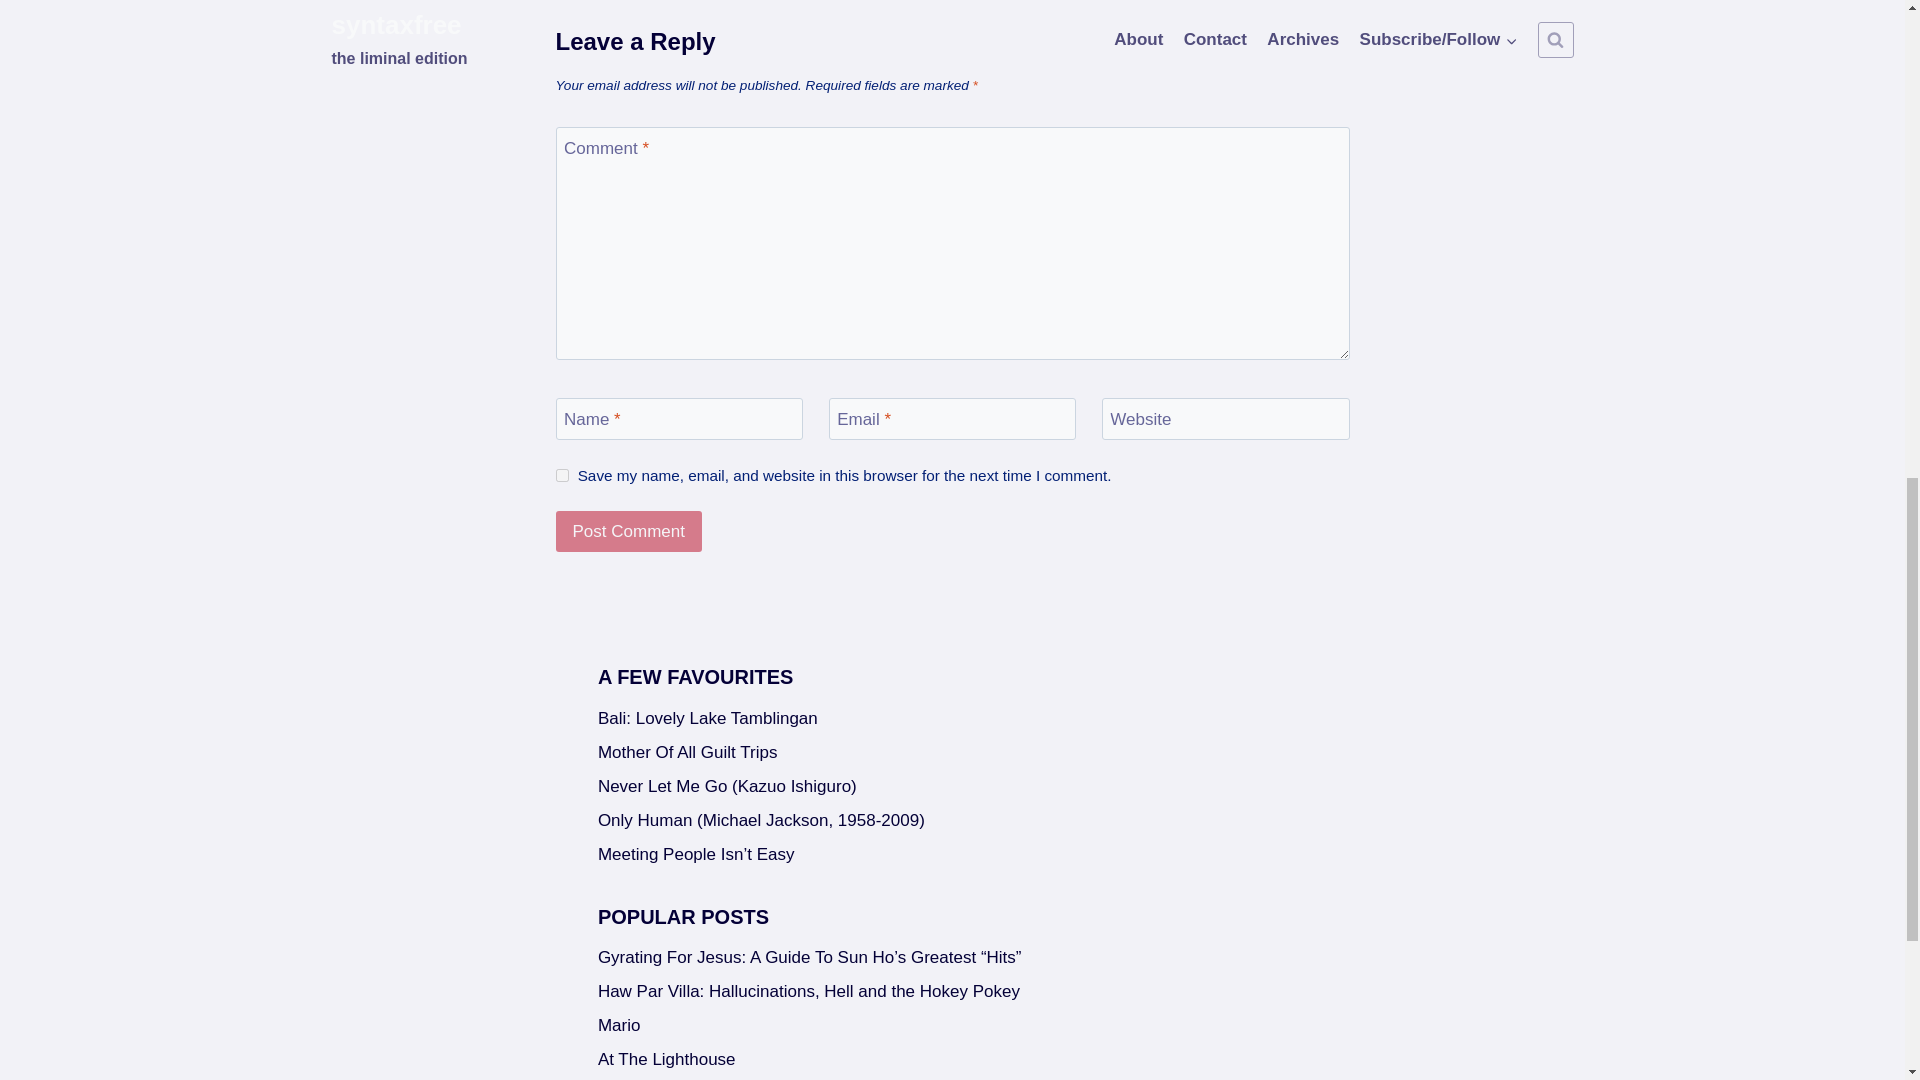 The width and height of the screenshot is (1920, 1080). I want to click on At The Lighthouse, so click(952, 1060).